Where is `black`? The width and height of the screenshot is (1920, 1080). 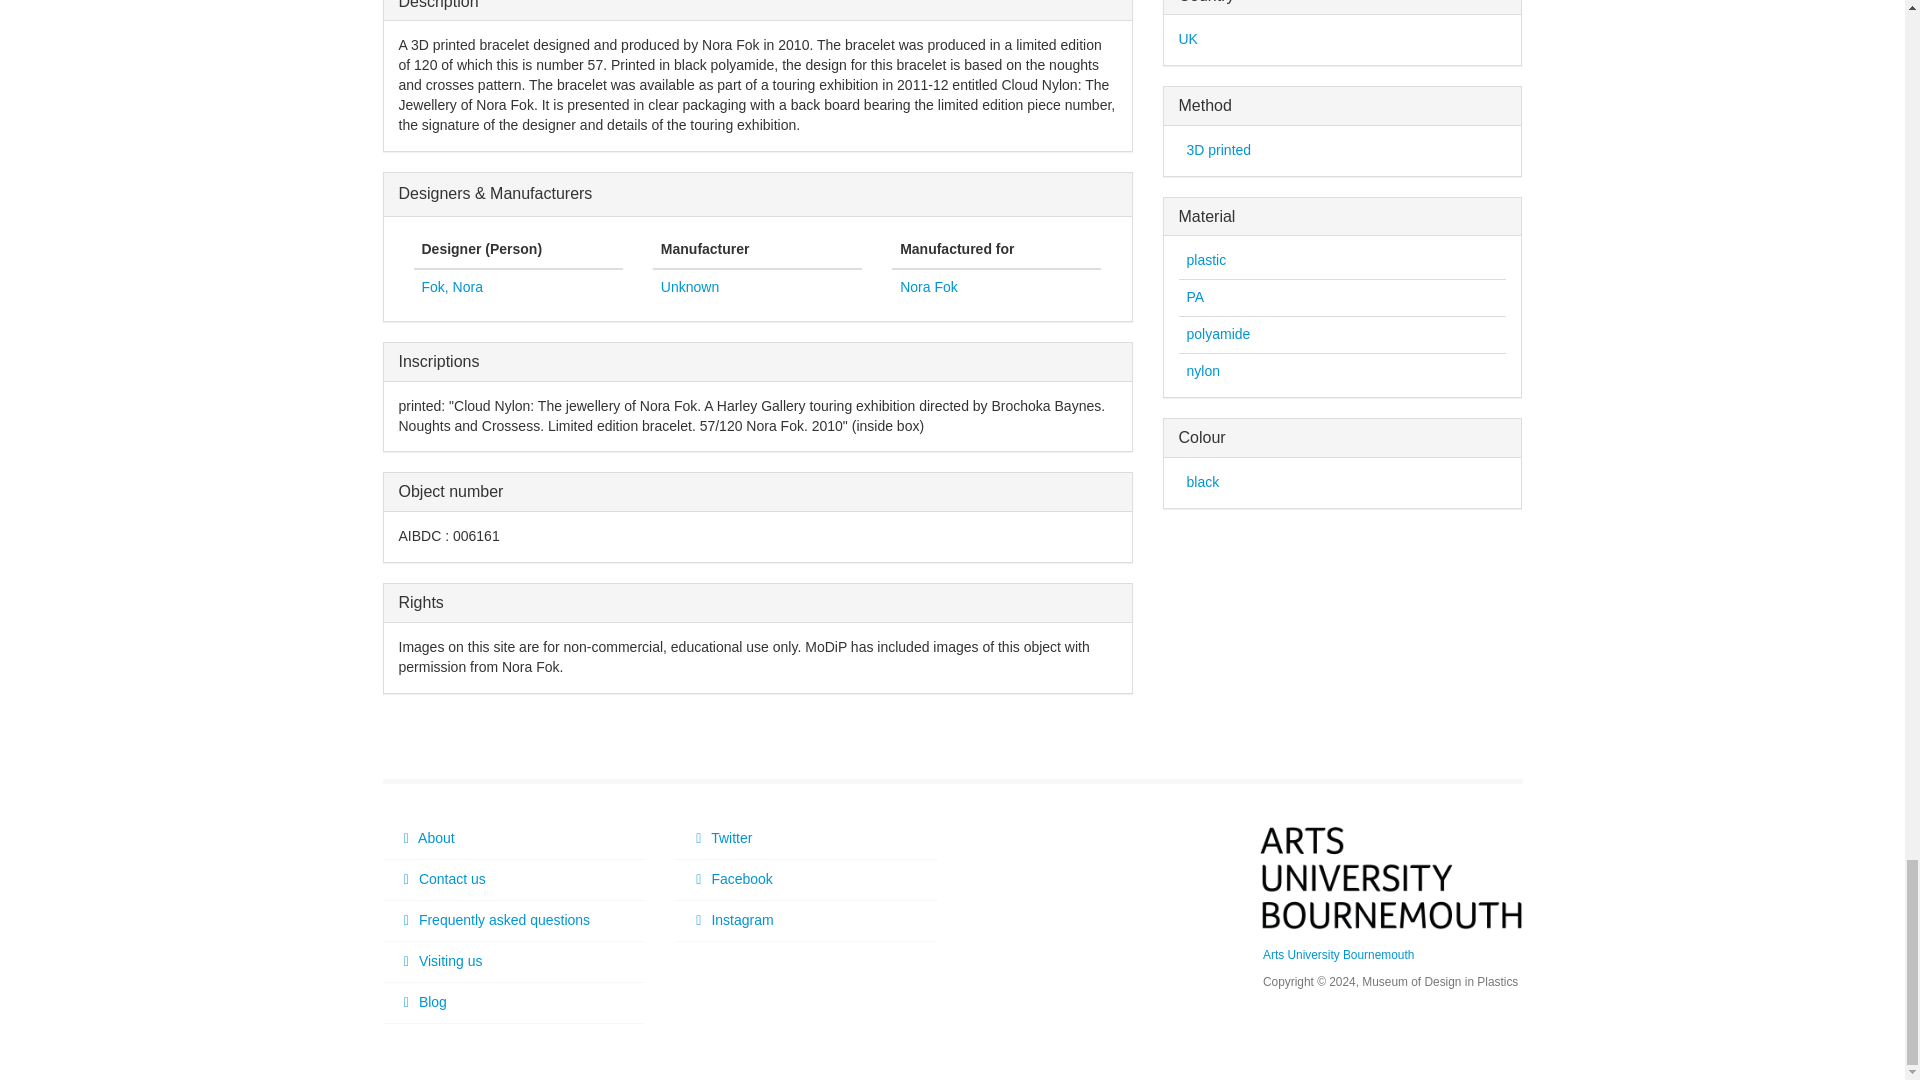
black is located at coordinates (1202, 482).